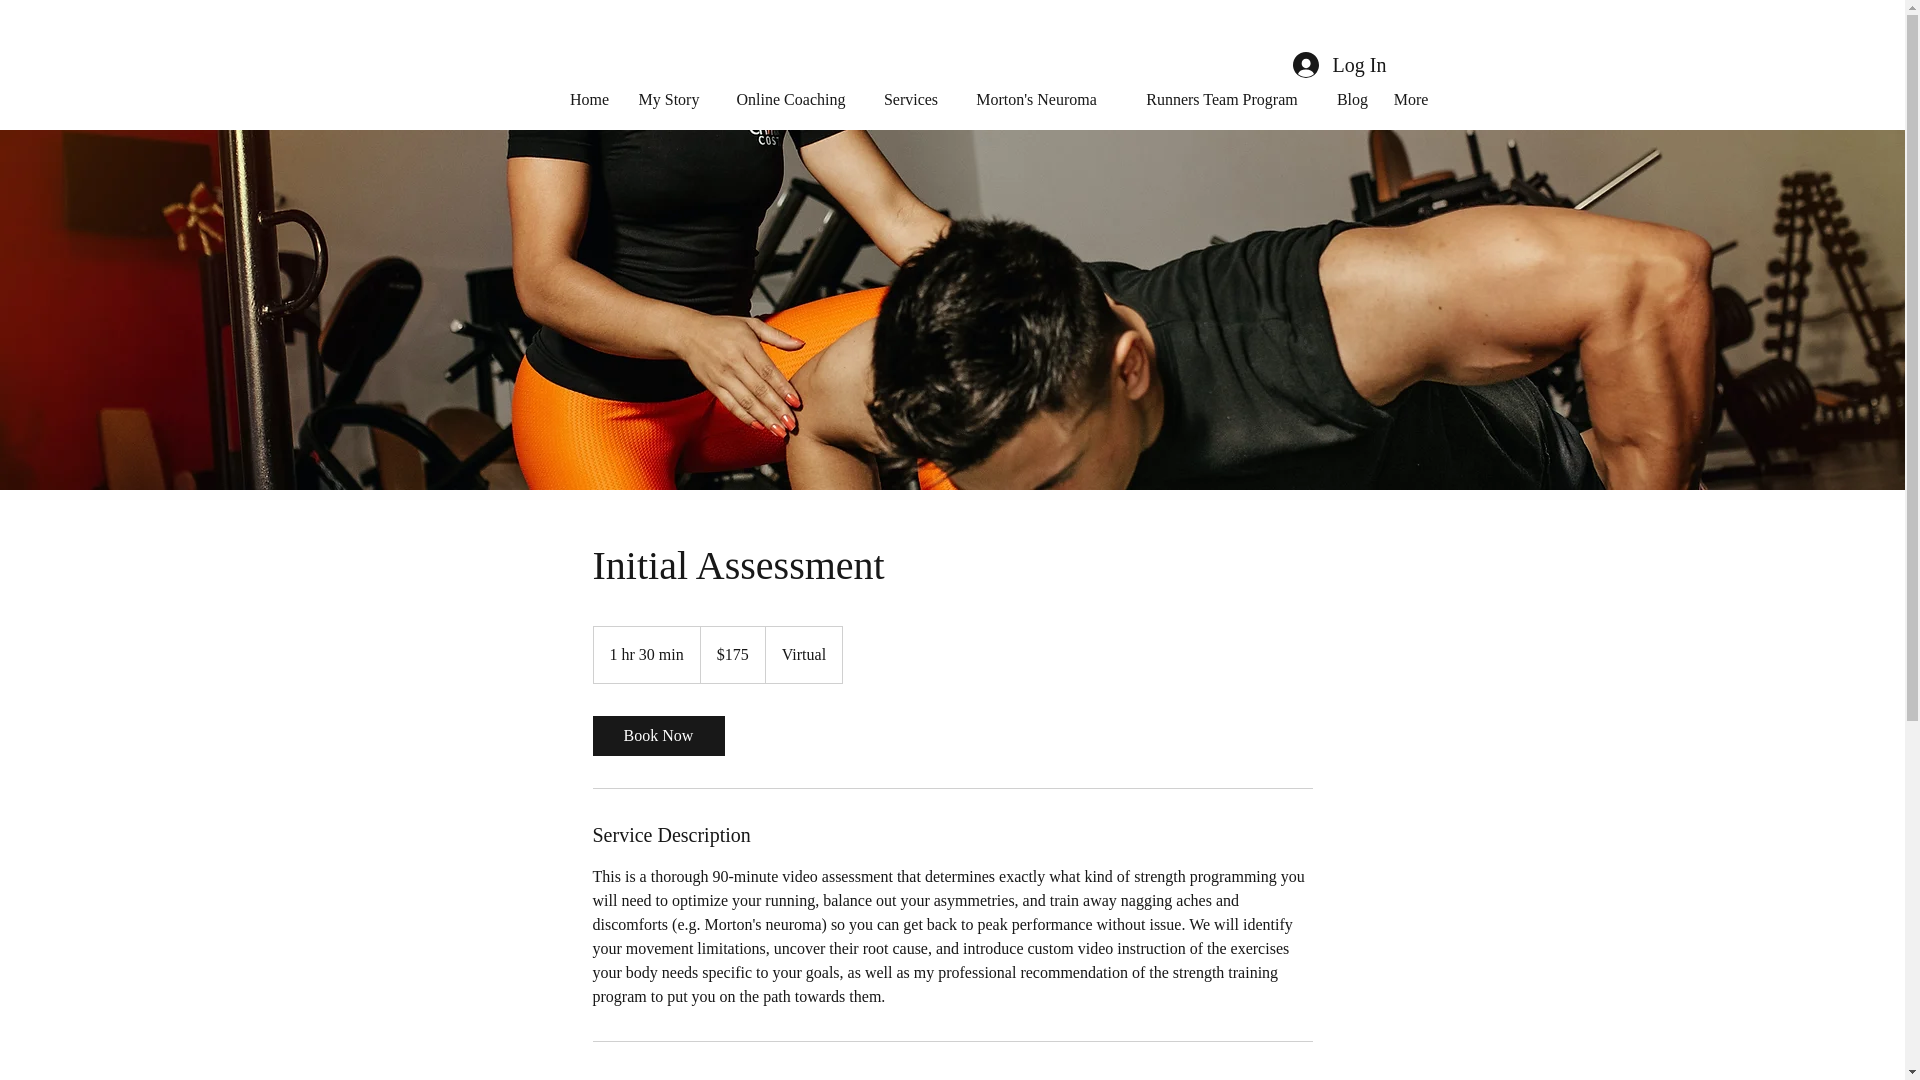  What do you see at coordinates (1338, 65) in the screenshot?
I see `Log In` at bounding box center [1338, 65].